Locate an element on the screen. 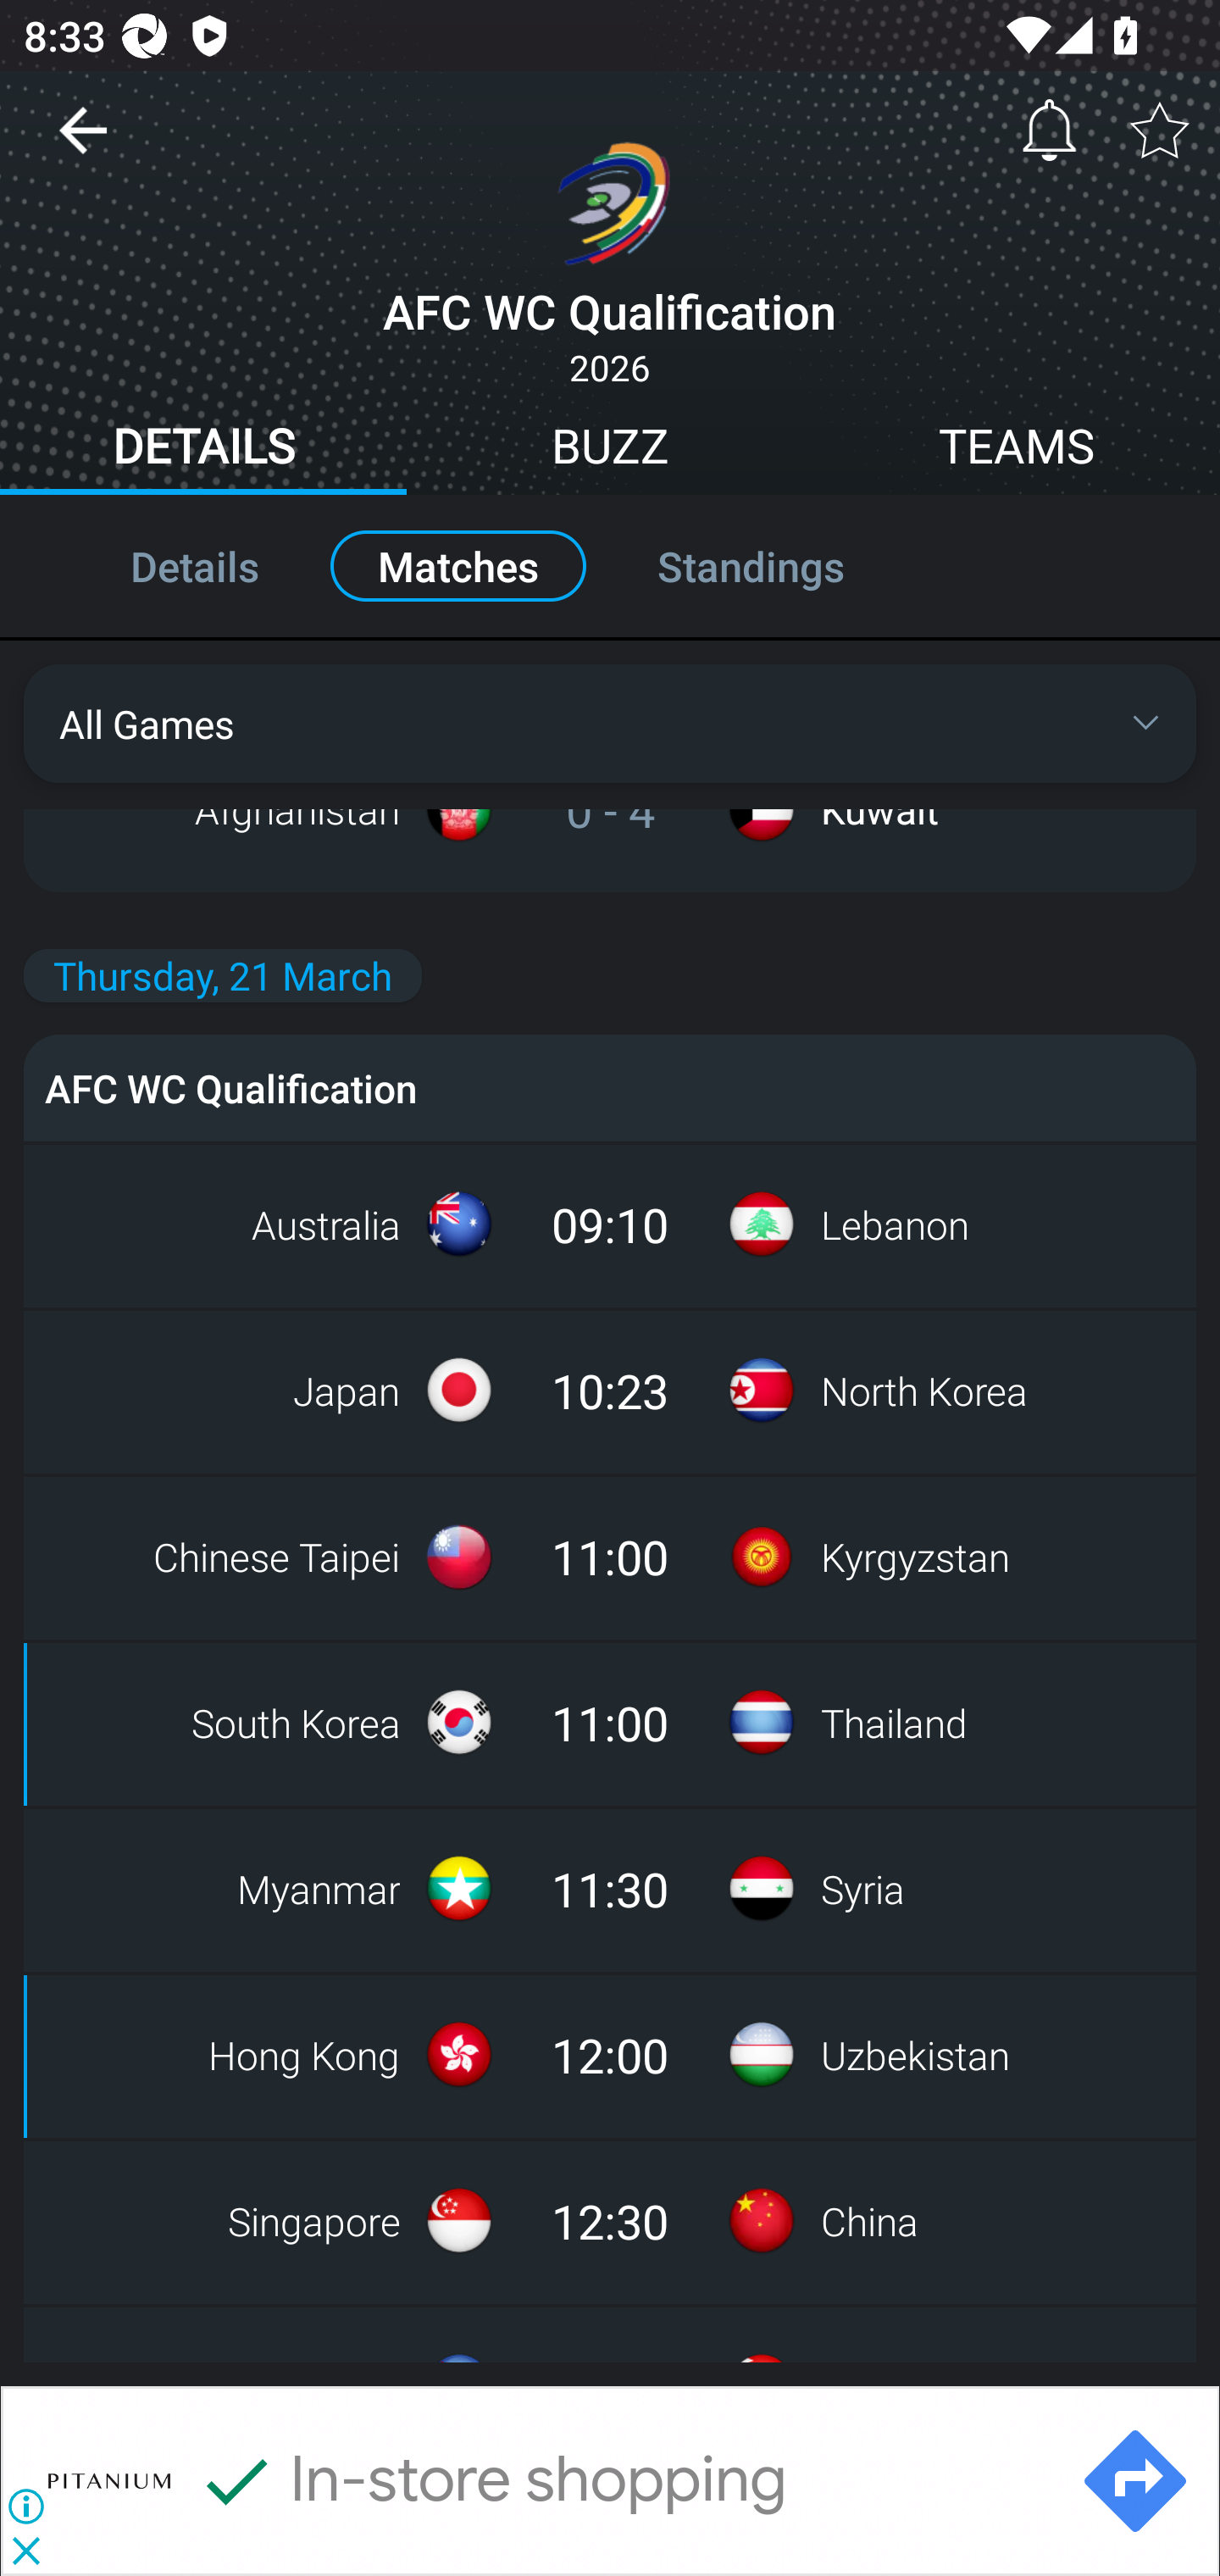 Image resolution: width=1220 pixels, height=2576 pixels. Standings is located at coordinates (786, 564).